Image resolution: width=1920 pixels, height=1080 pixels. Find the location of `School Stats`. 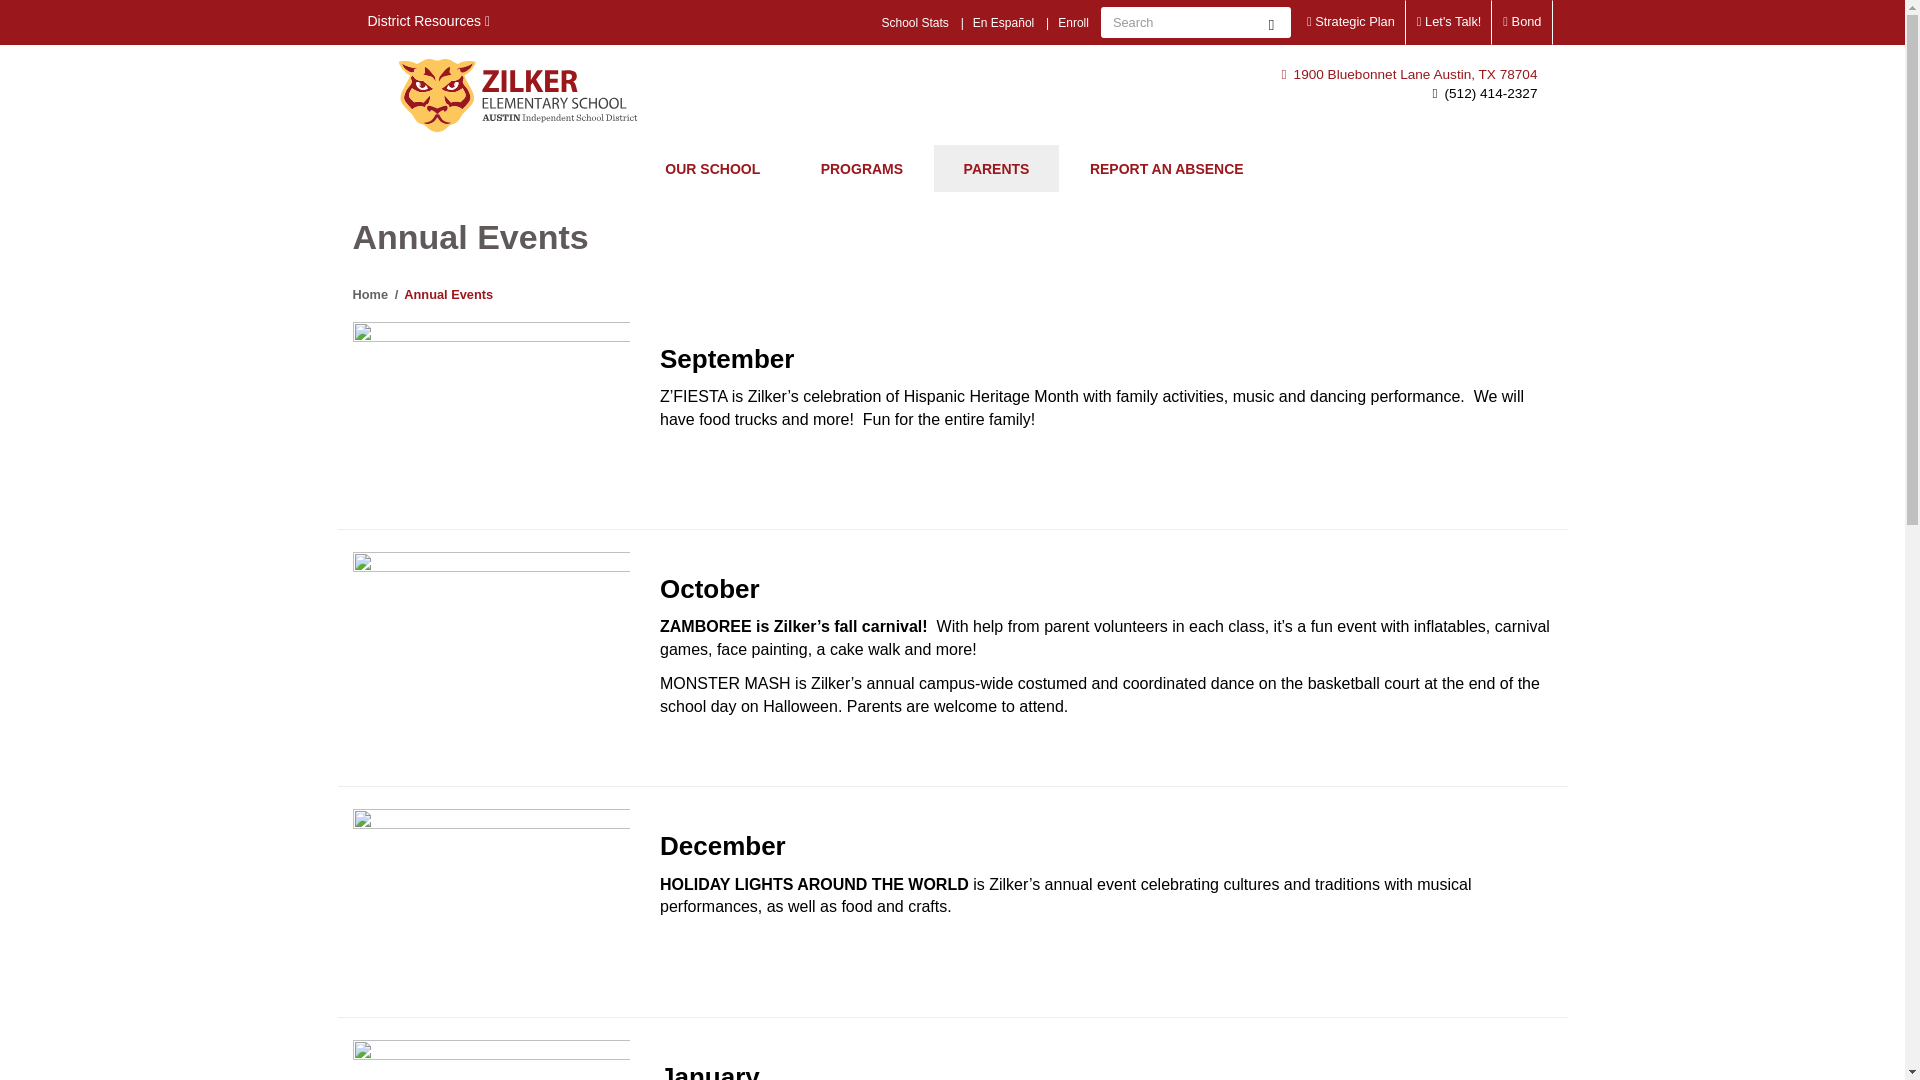

School Stats is located at coordinates (914, 22).